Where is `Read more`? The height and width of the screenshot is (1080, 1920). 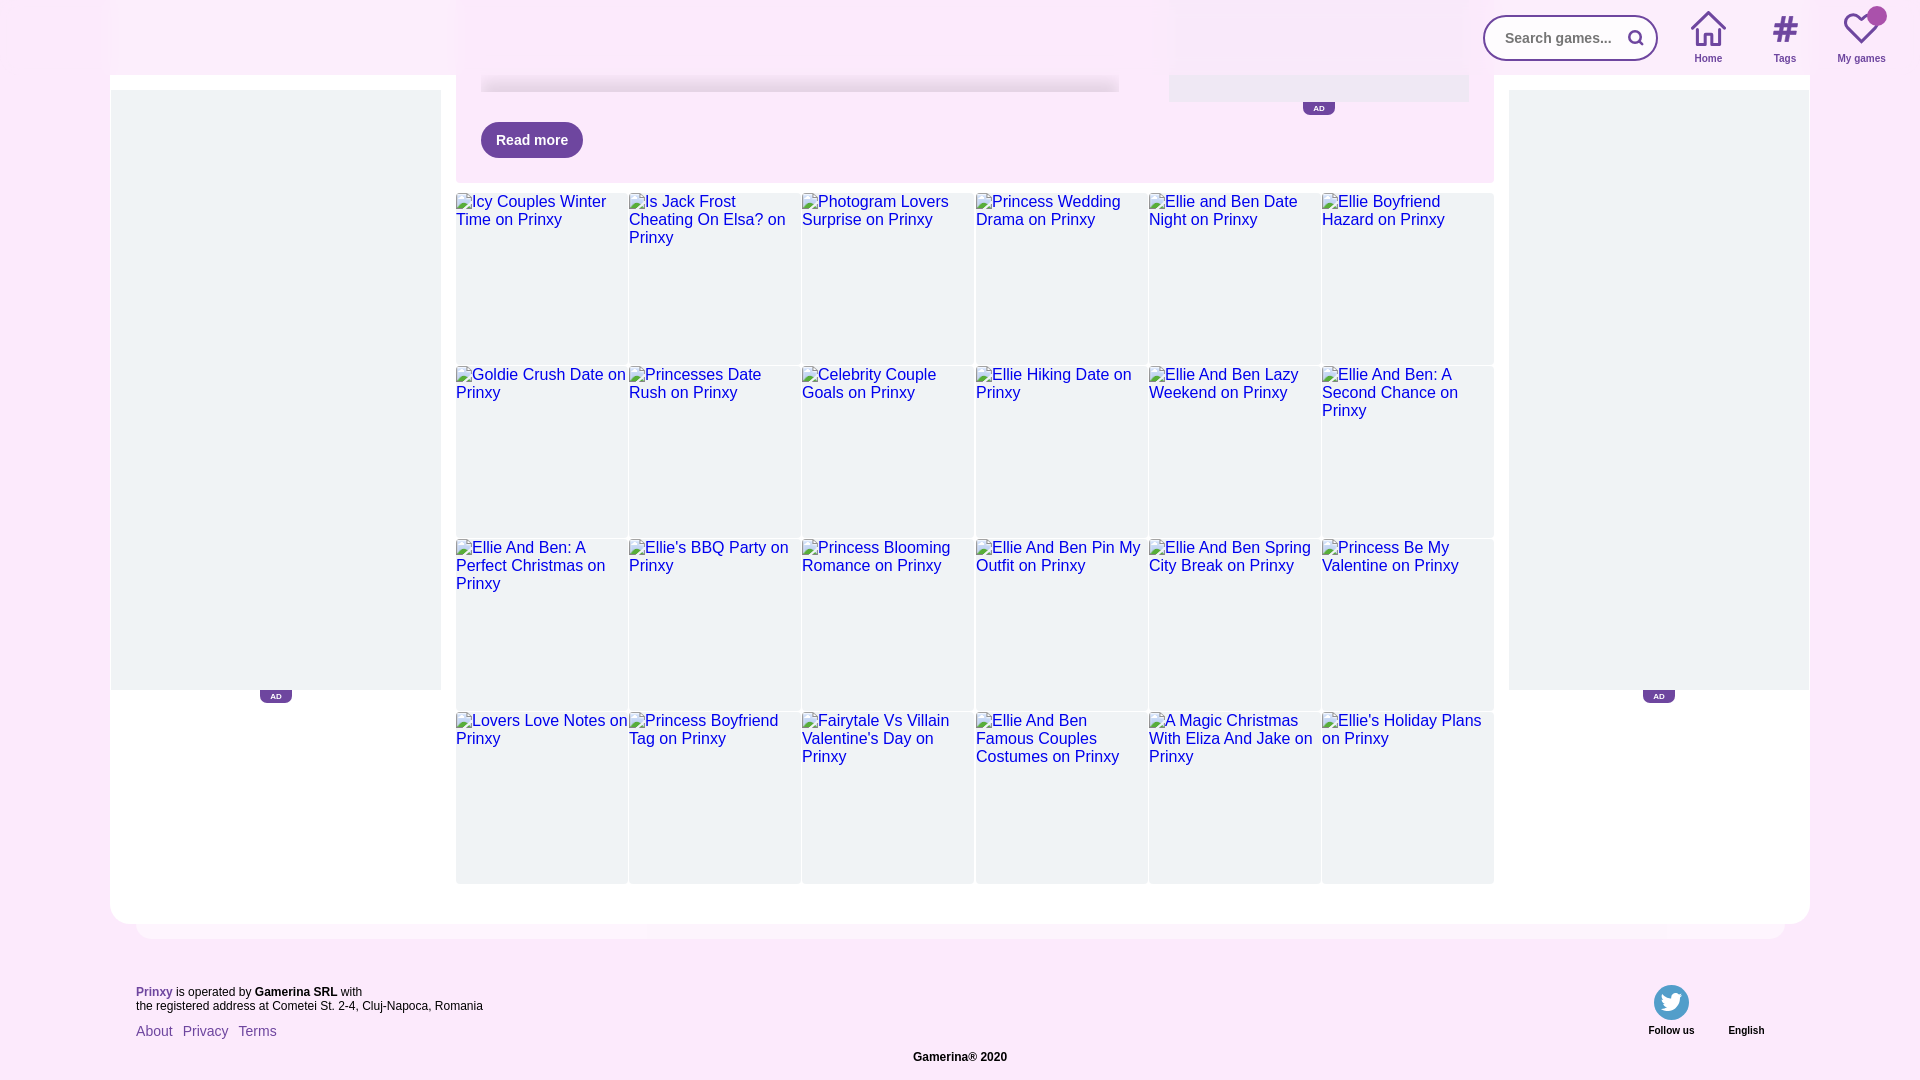
Read more is located at coordinates (532, 140).